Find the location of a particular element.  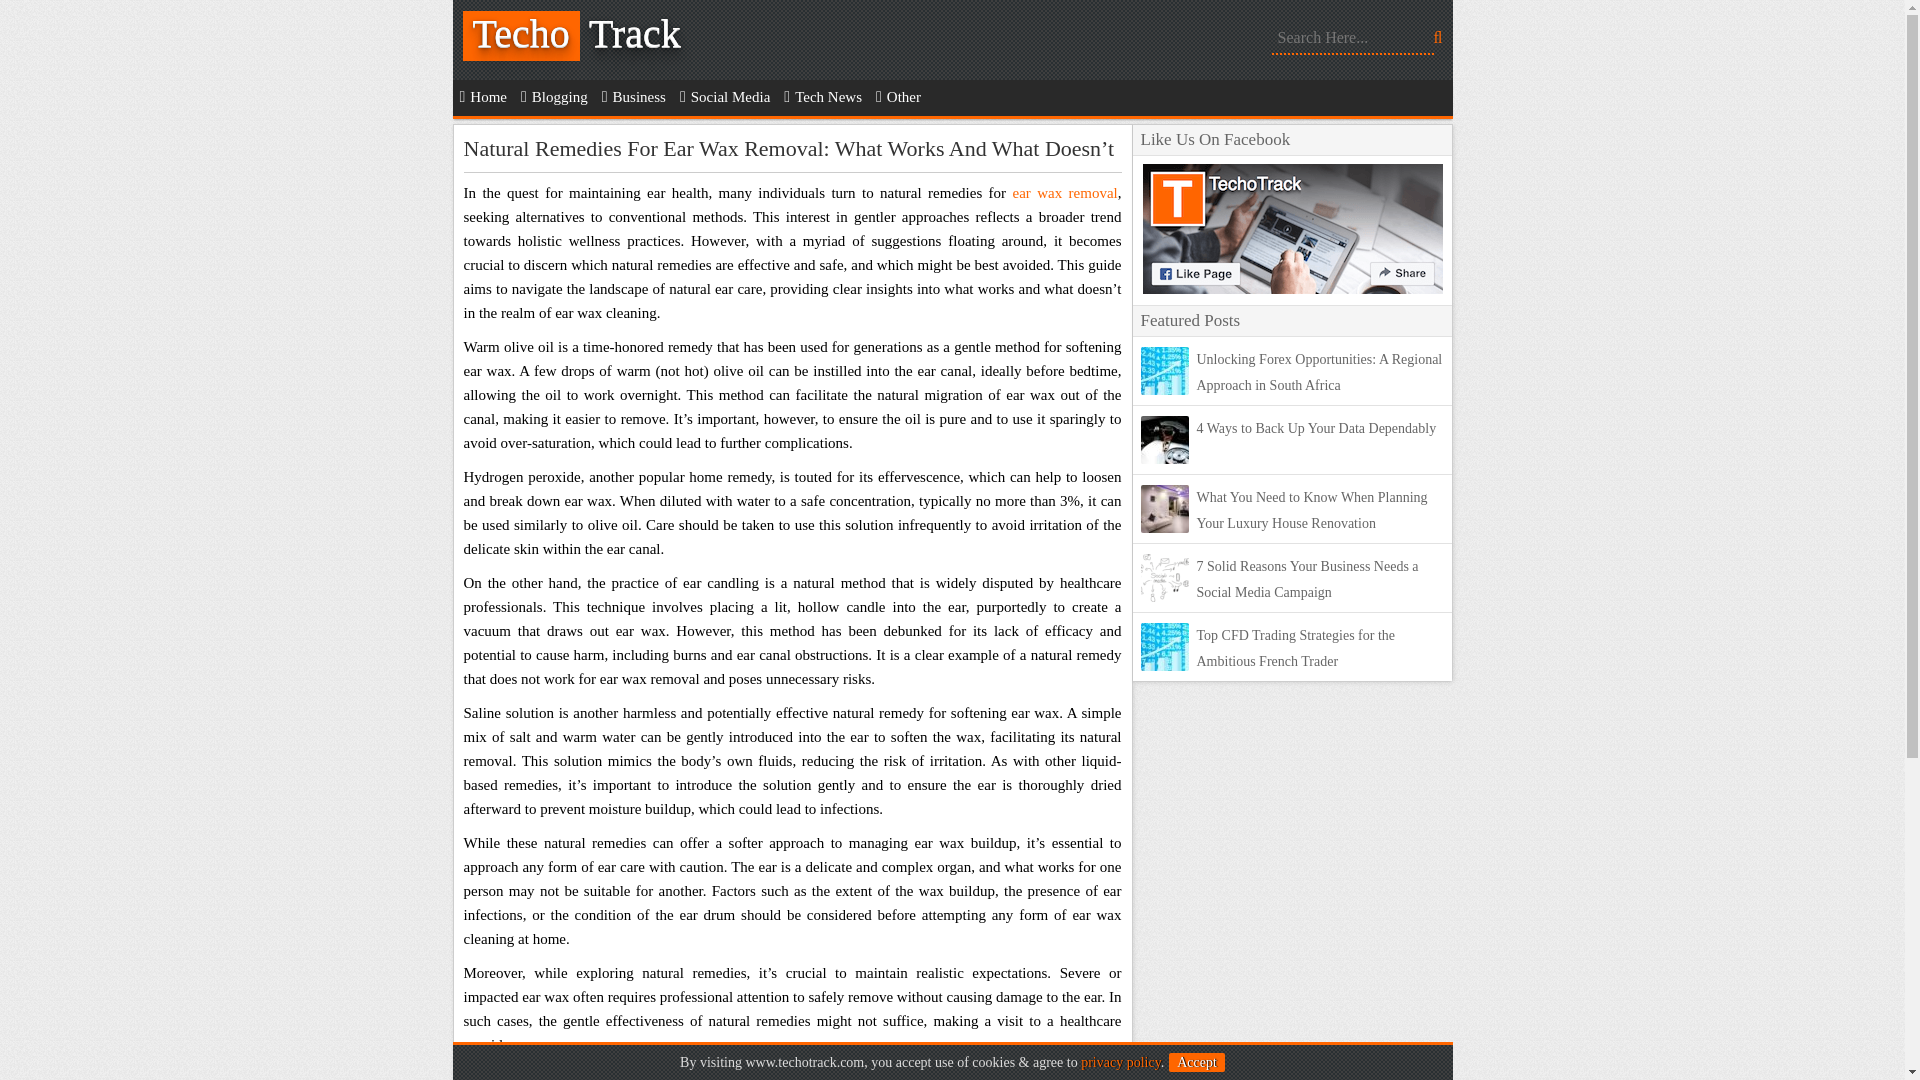

7 Solid Reasons Your Business Needs a Social Media Campaign is located at coordinates (1307, 580).